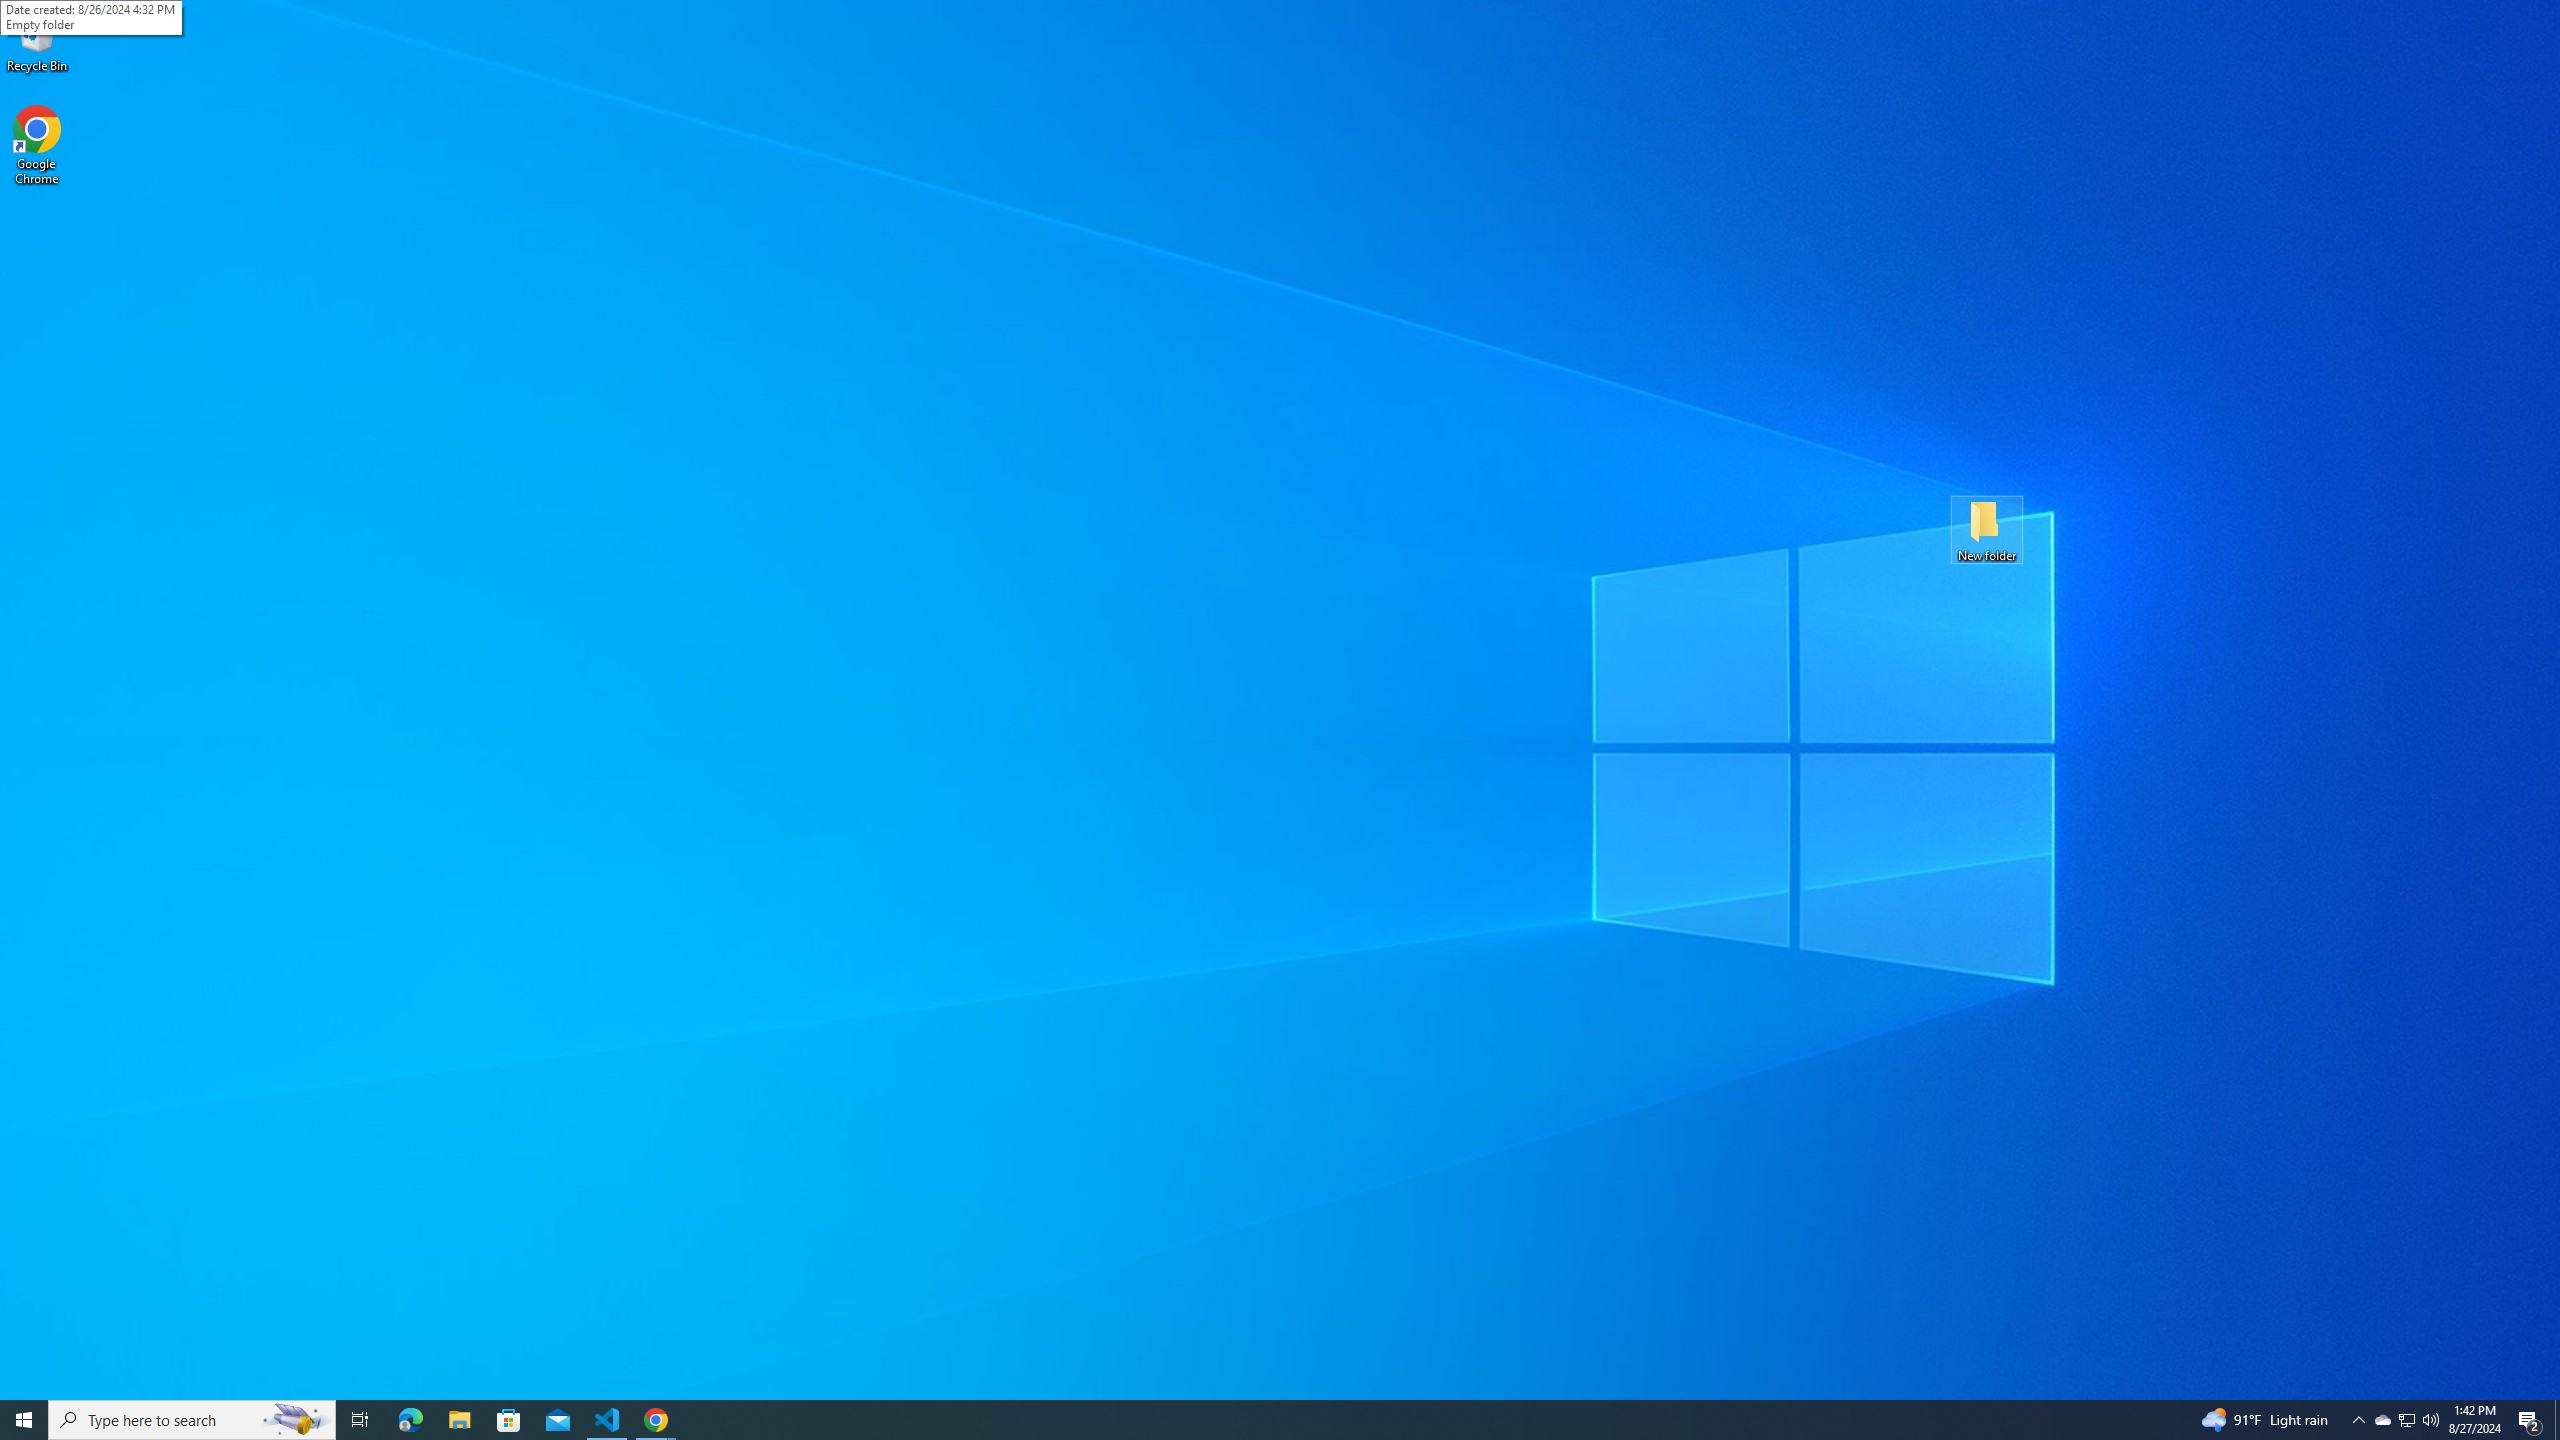 The height and width of the screenshot is (1440, 2560). I want to click on Google Chrome, so click(37, 146).